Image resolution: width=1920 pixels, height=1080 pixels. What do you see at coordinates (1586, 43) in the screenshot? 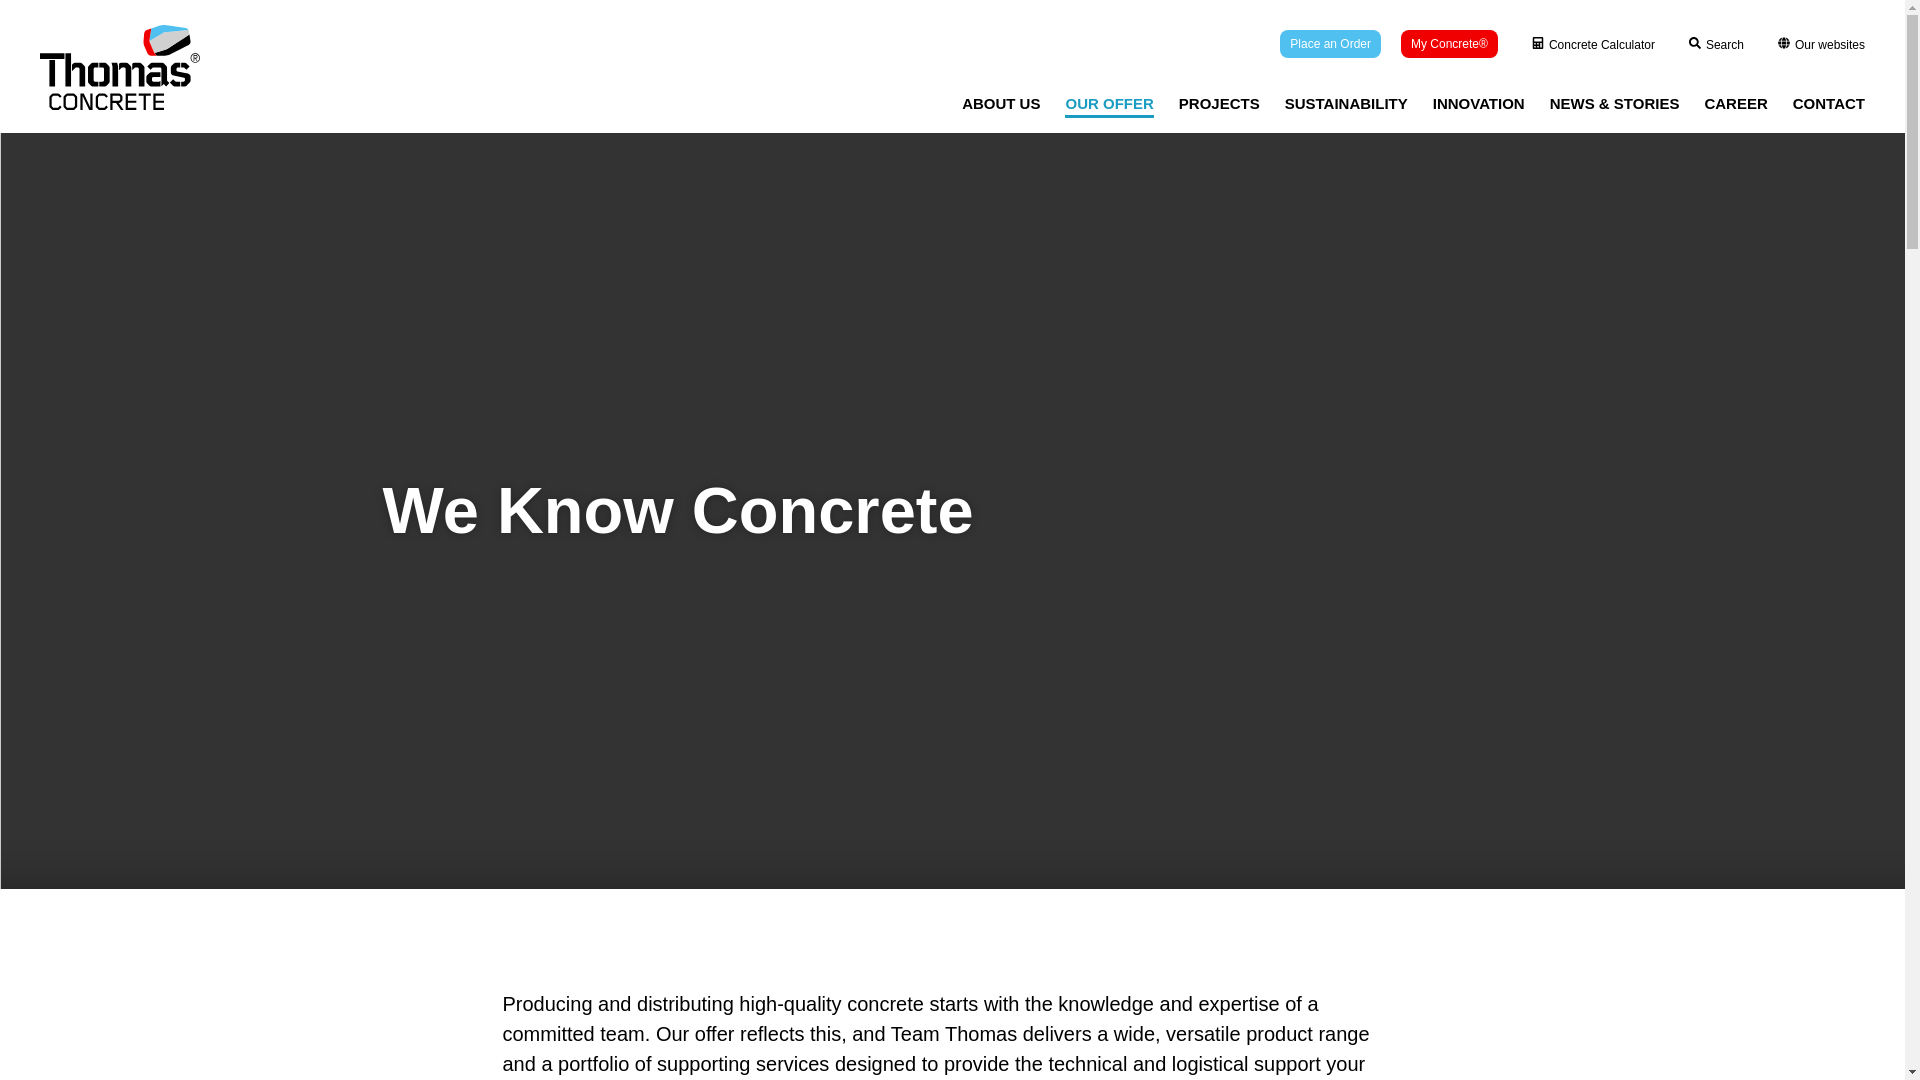
I see `Concrete Calculator` at bounding box center [1586, 43].